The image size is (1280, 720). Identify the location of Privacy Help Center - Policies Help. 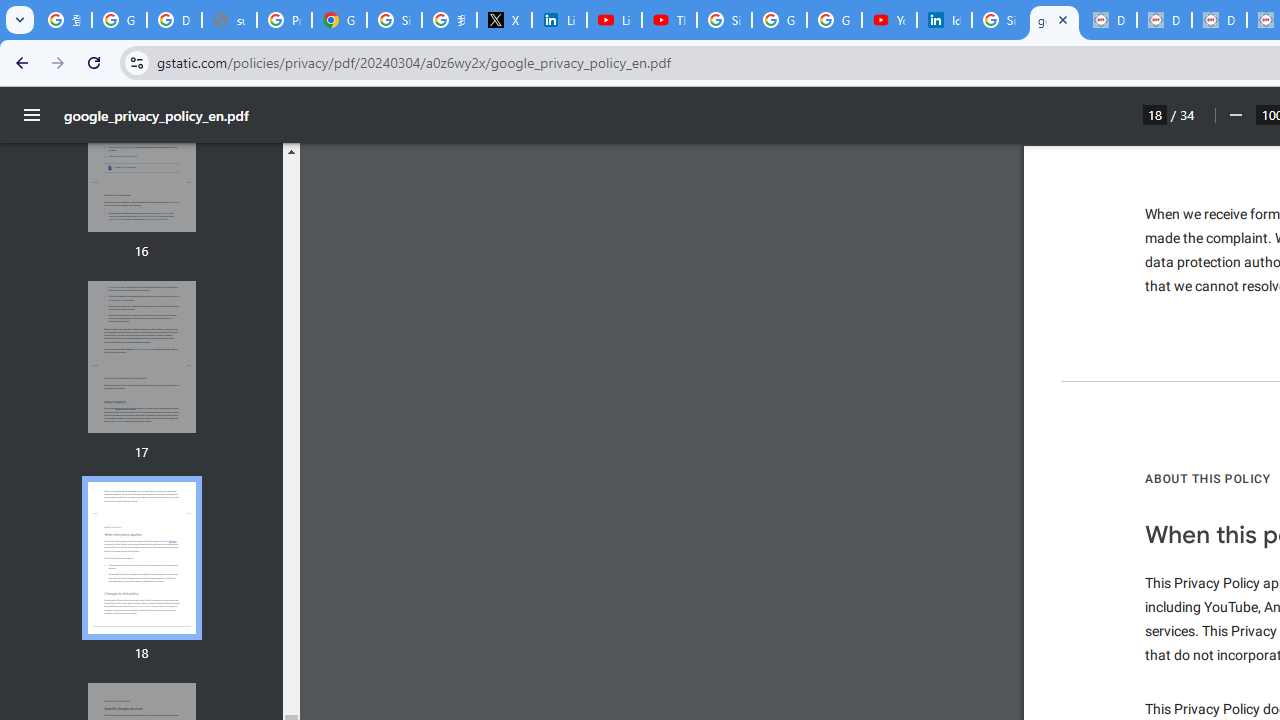
(284, 20).